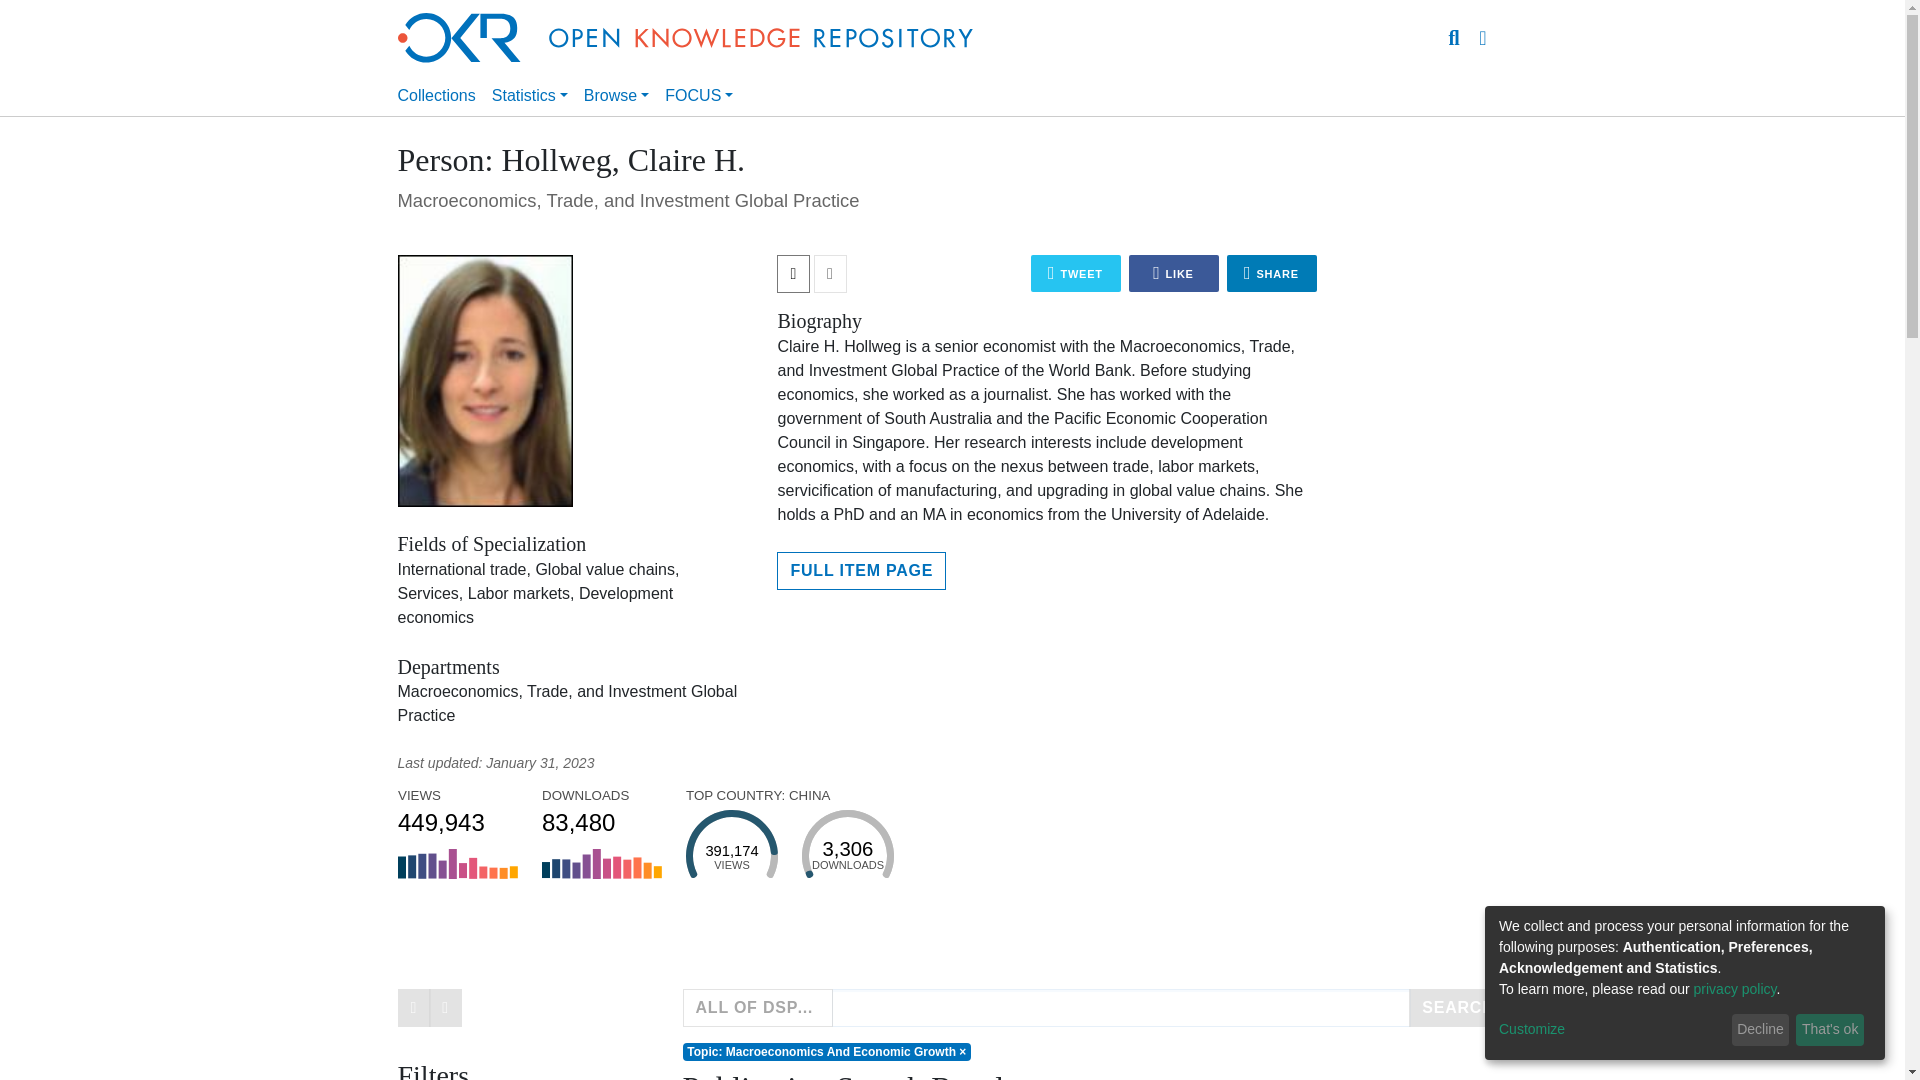 Image resolution: width=1920 pixels, height=1080 pixels. What do you see at coordinates (591, 817) in the screenshot?
I see `SHARE` at bounding box center [591, 817].